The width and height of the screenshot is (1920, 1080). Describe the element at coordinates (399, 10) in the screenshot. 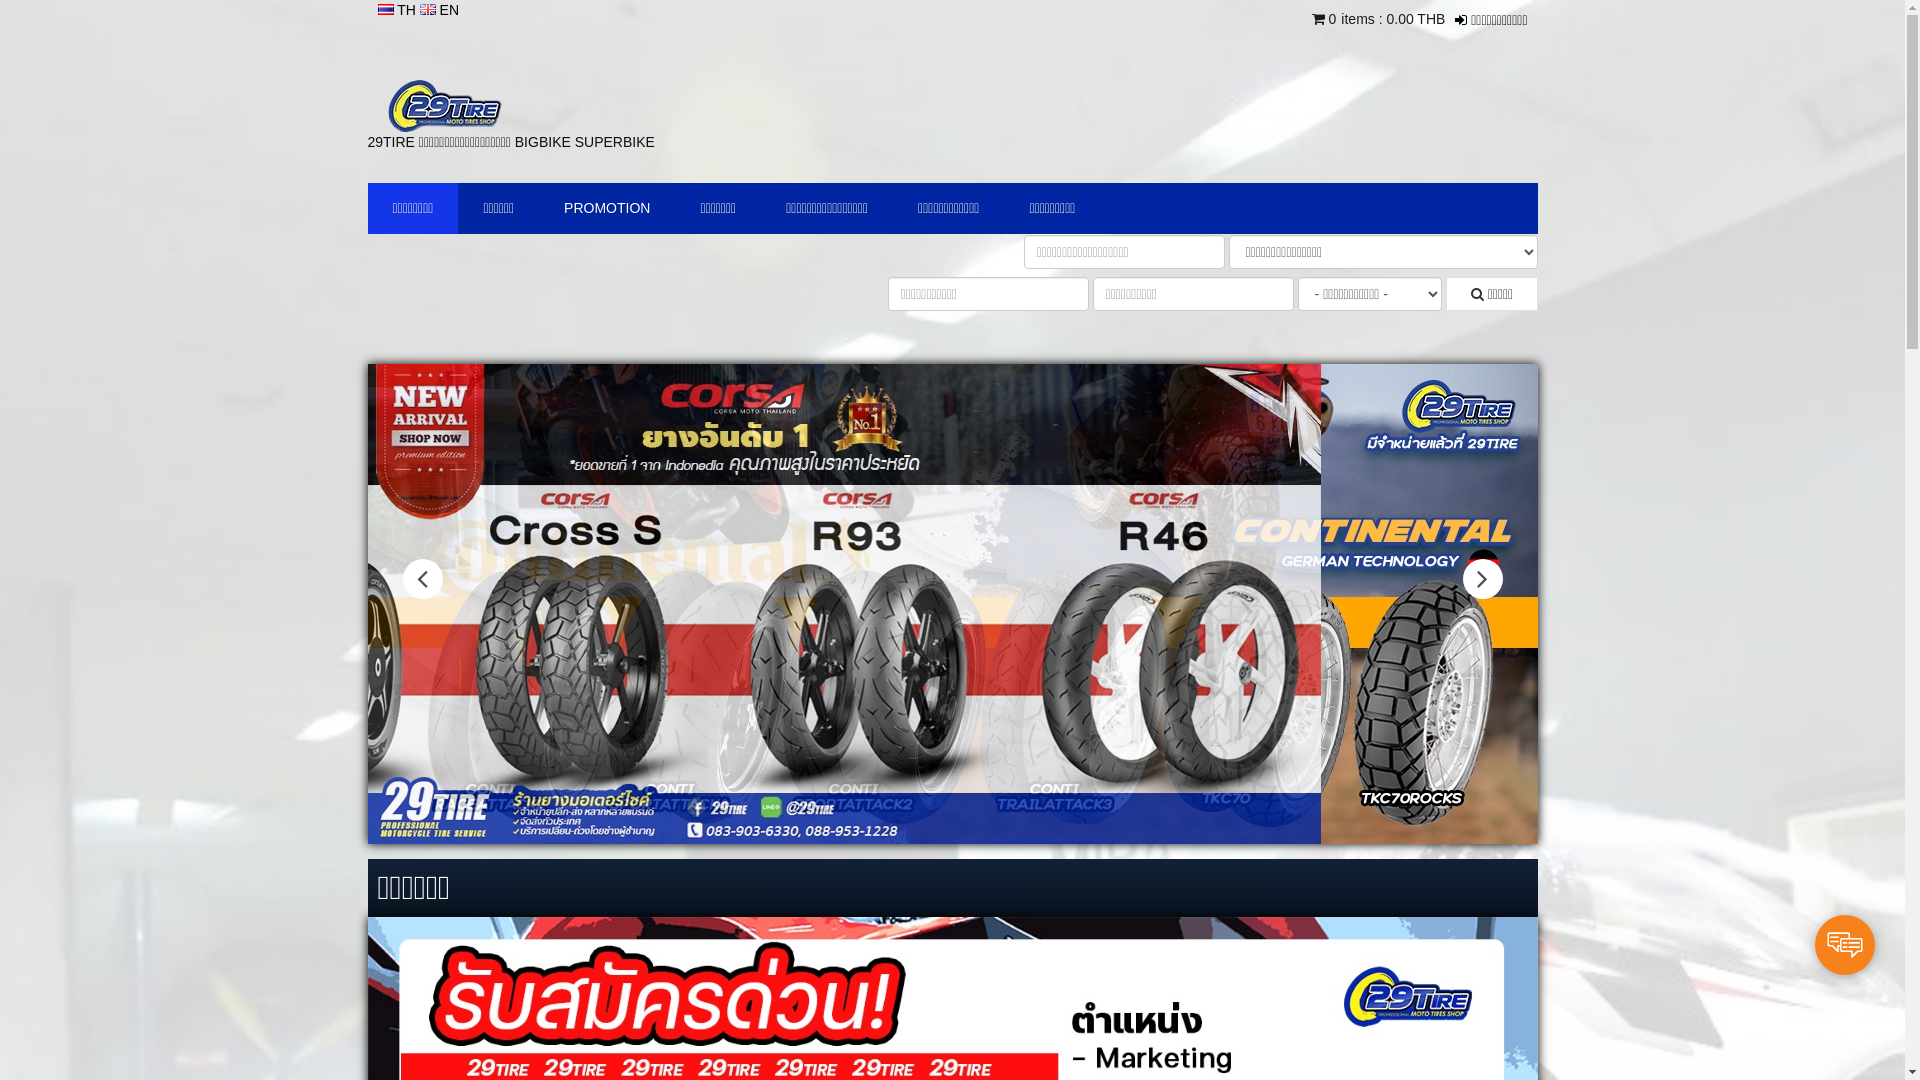

I see ` TH` at that location.